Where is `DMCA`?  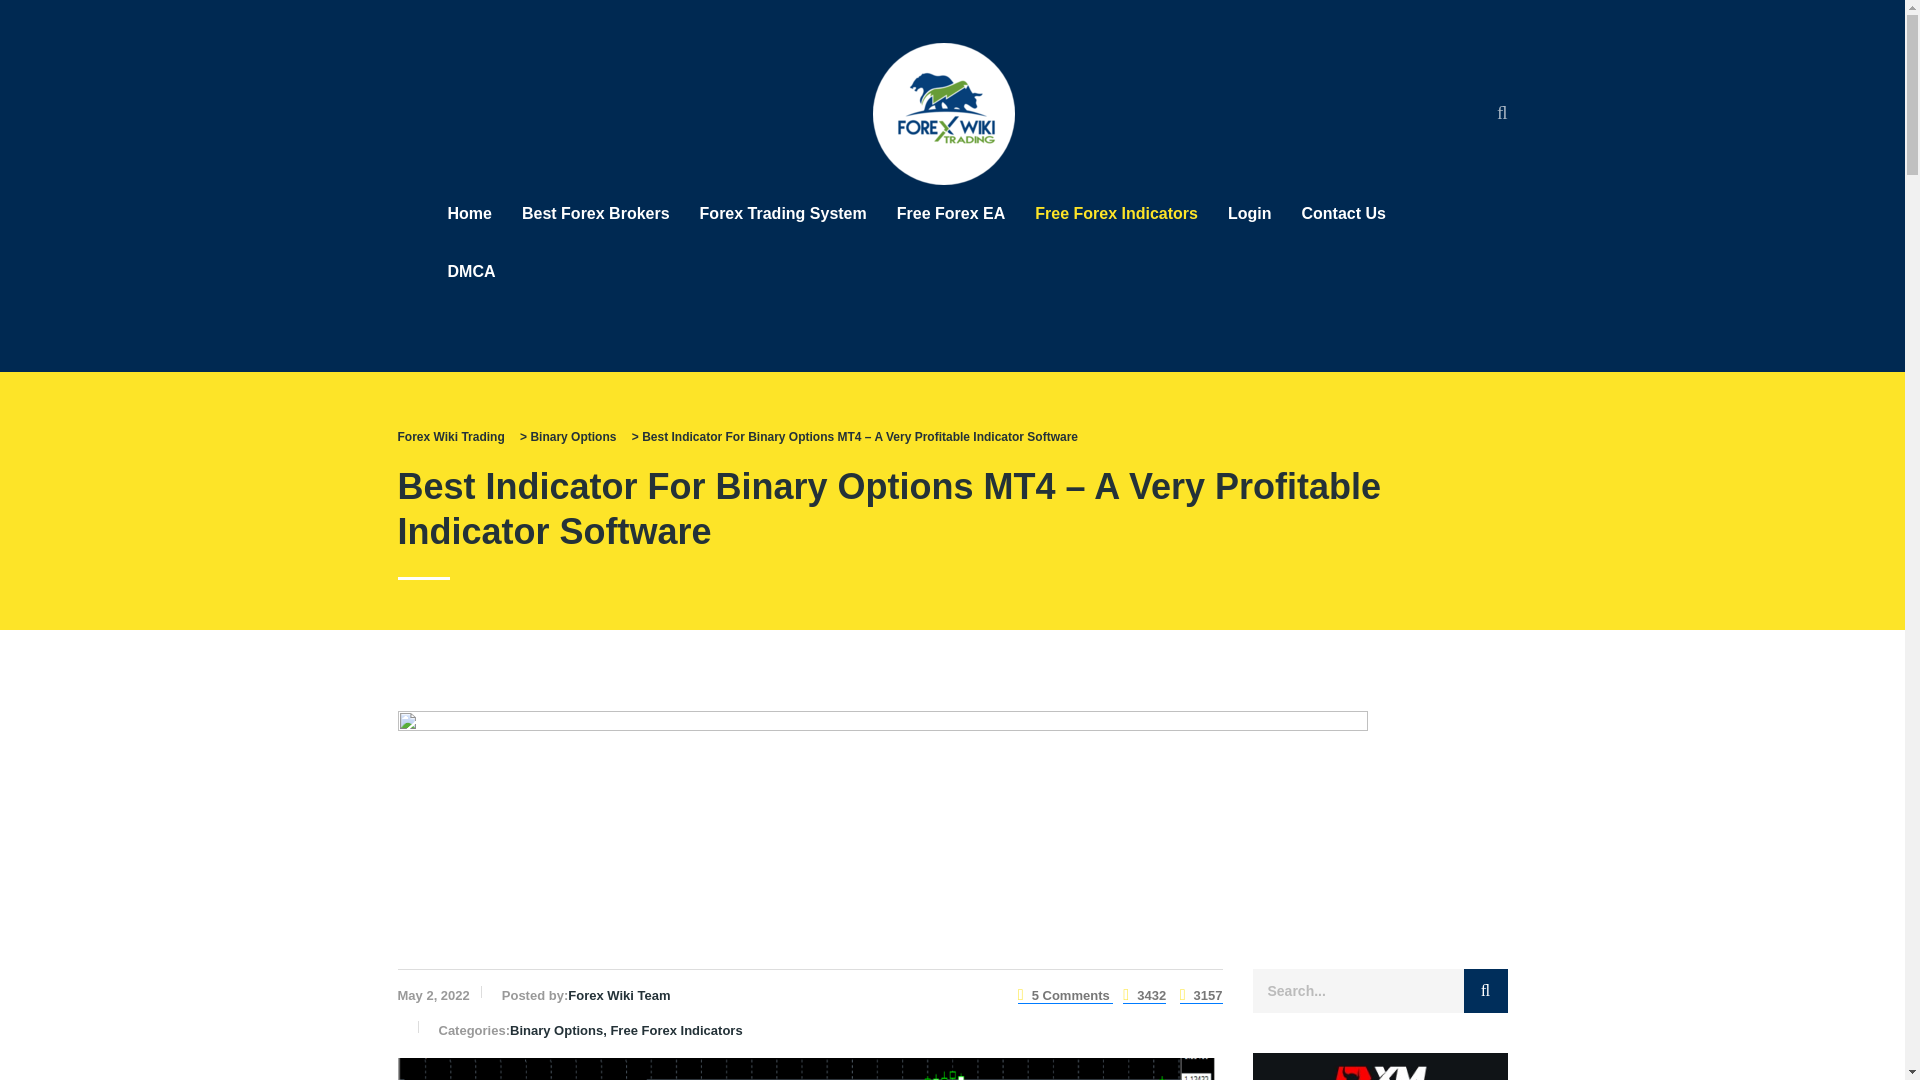
DMCA is located at coordinates (471, 272).